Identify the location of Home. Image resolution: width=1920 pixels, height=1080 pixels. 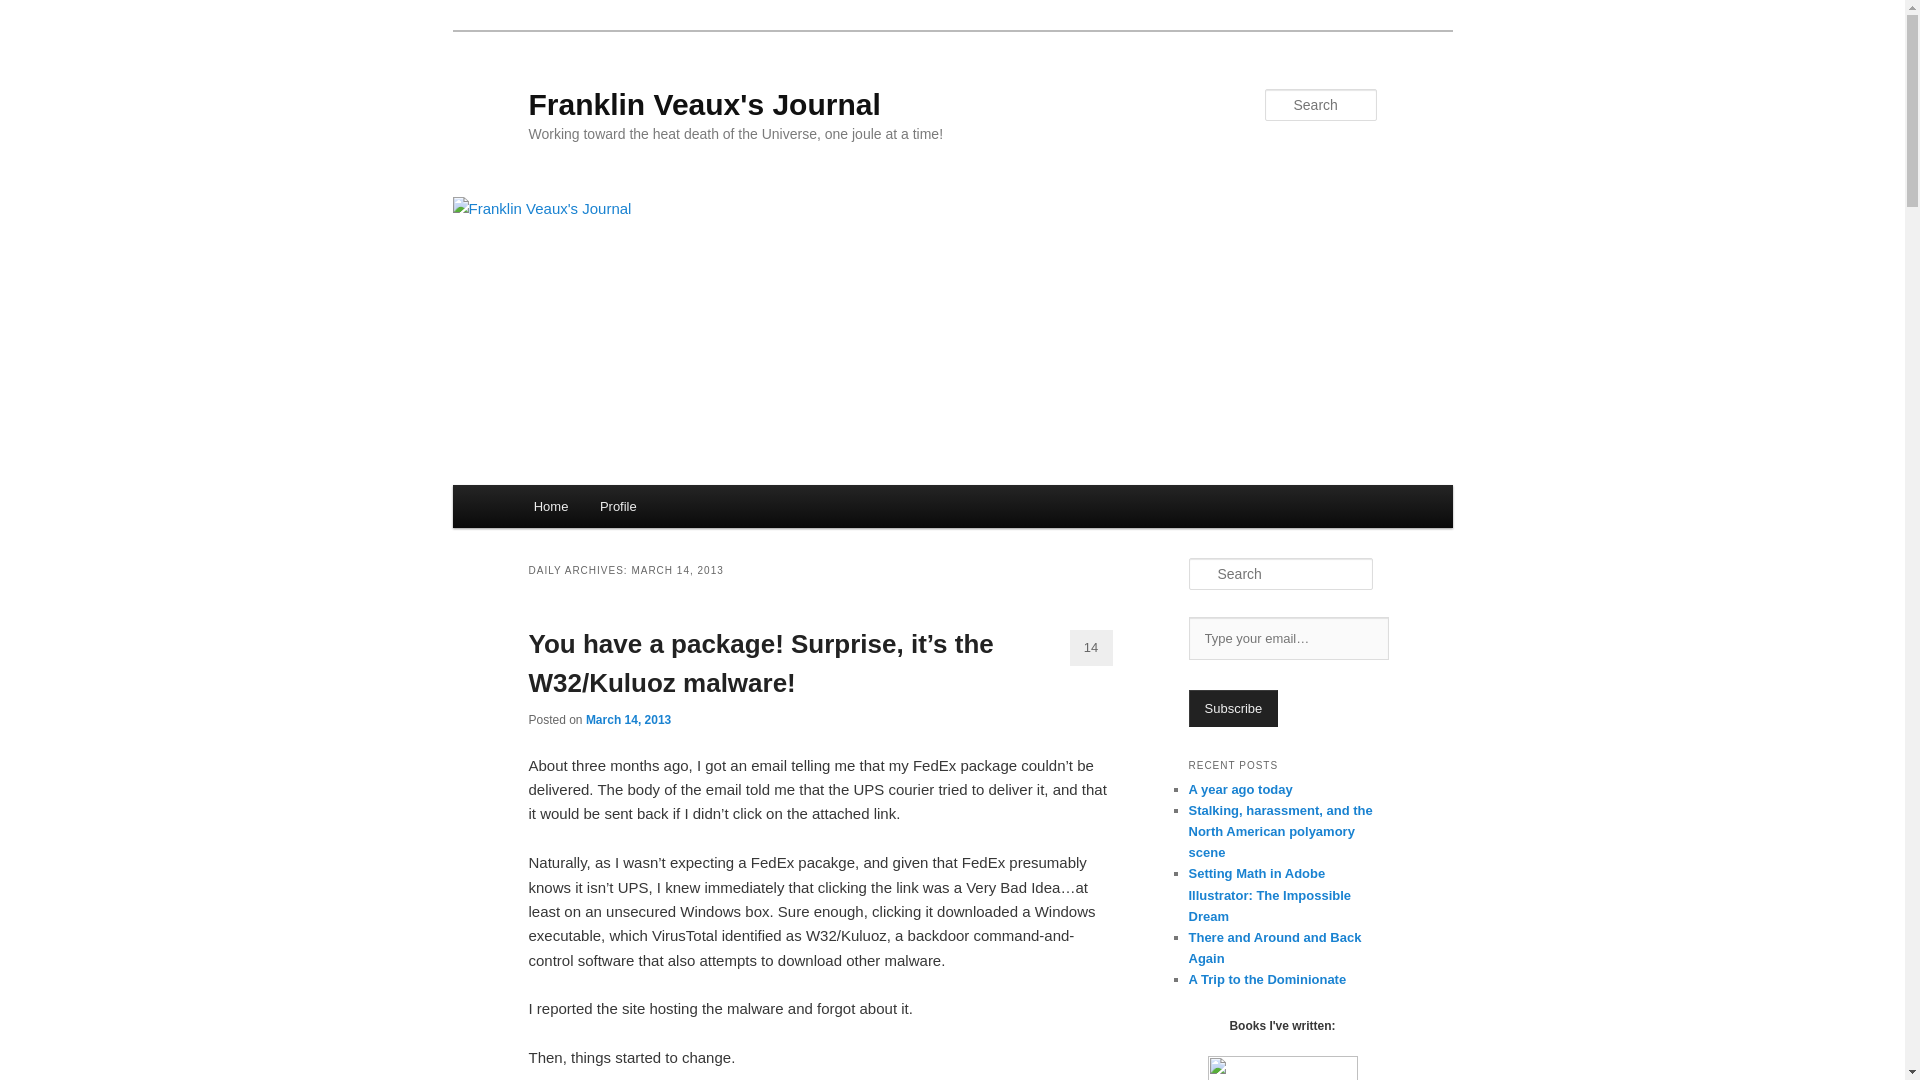
(550, 506).